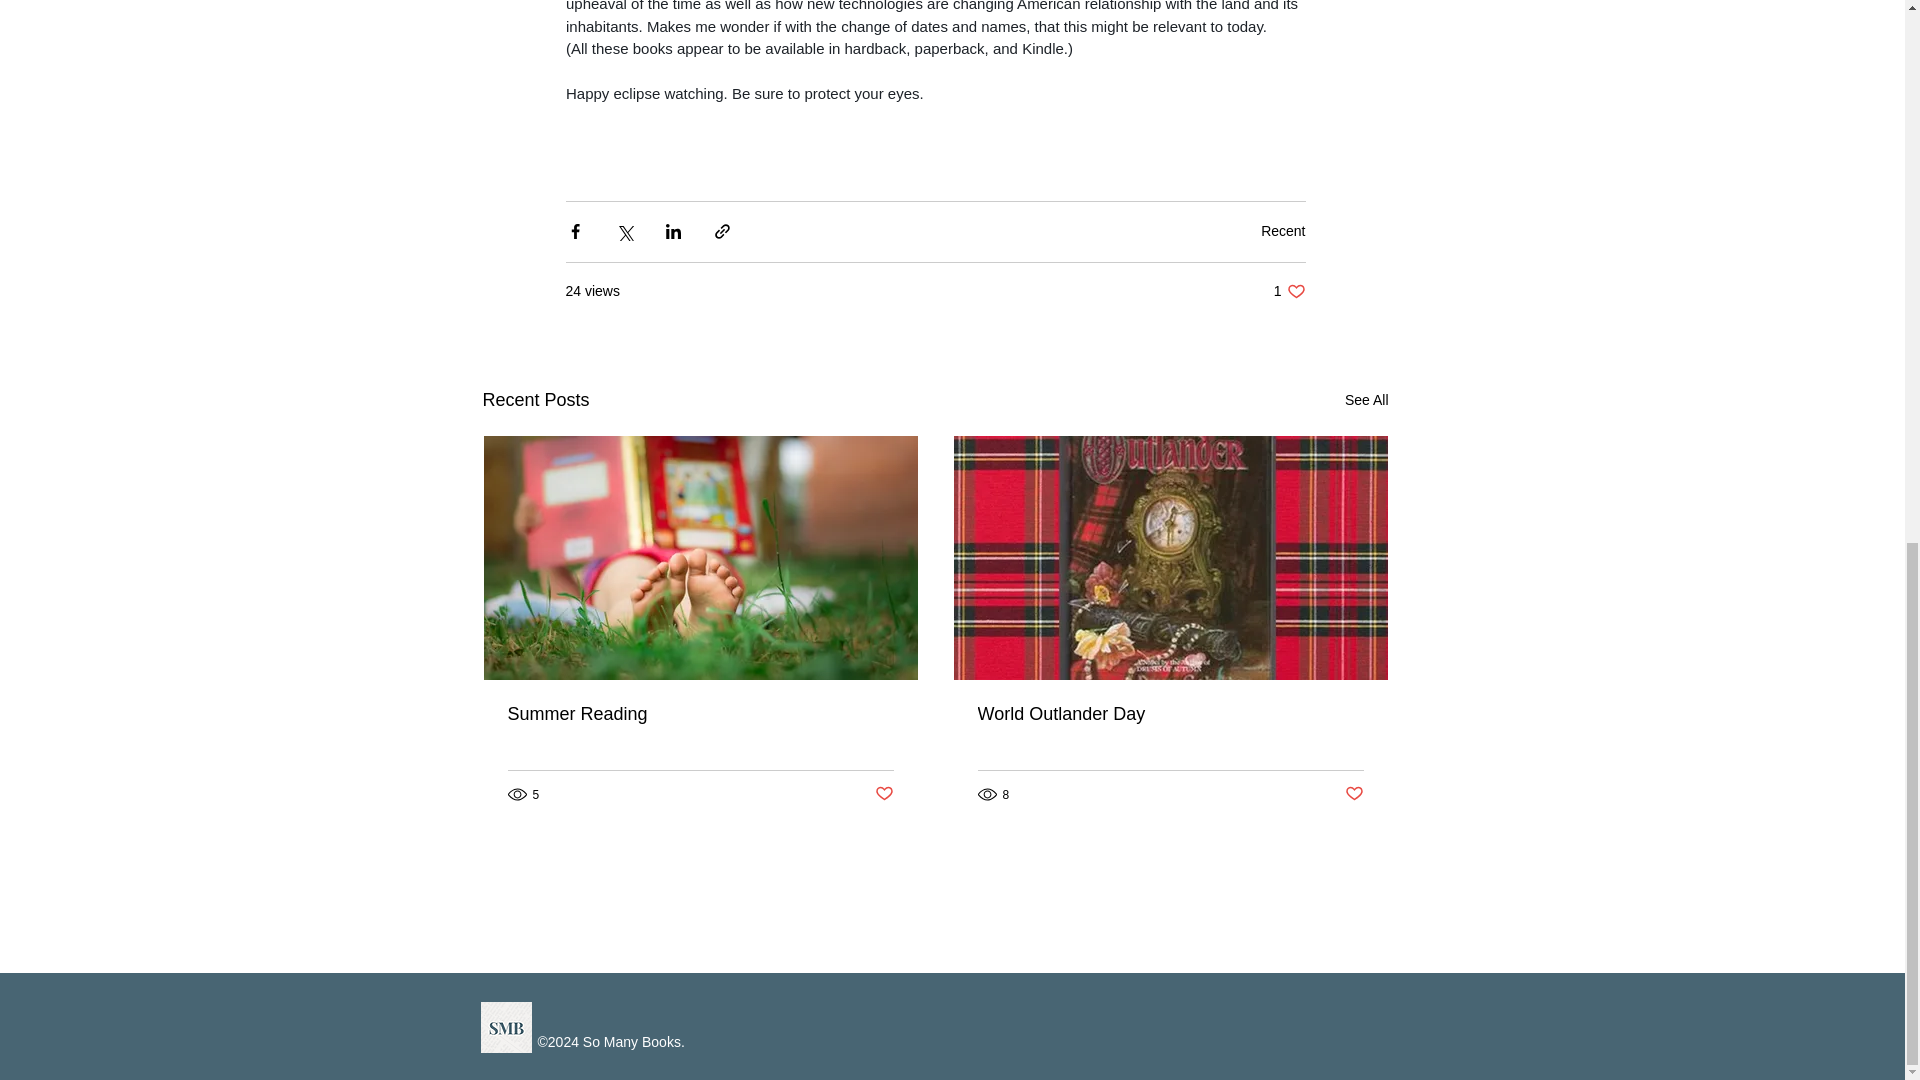  What do you see at coordinates (1290, 291) in the screenshot?
I see `Summer Reading` at bounding box center [1290, 291].